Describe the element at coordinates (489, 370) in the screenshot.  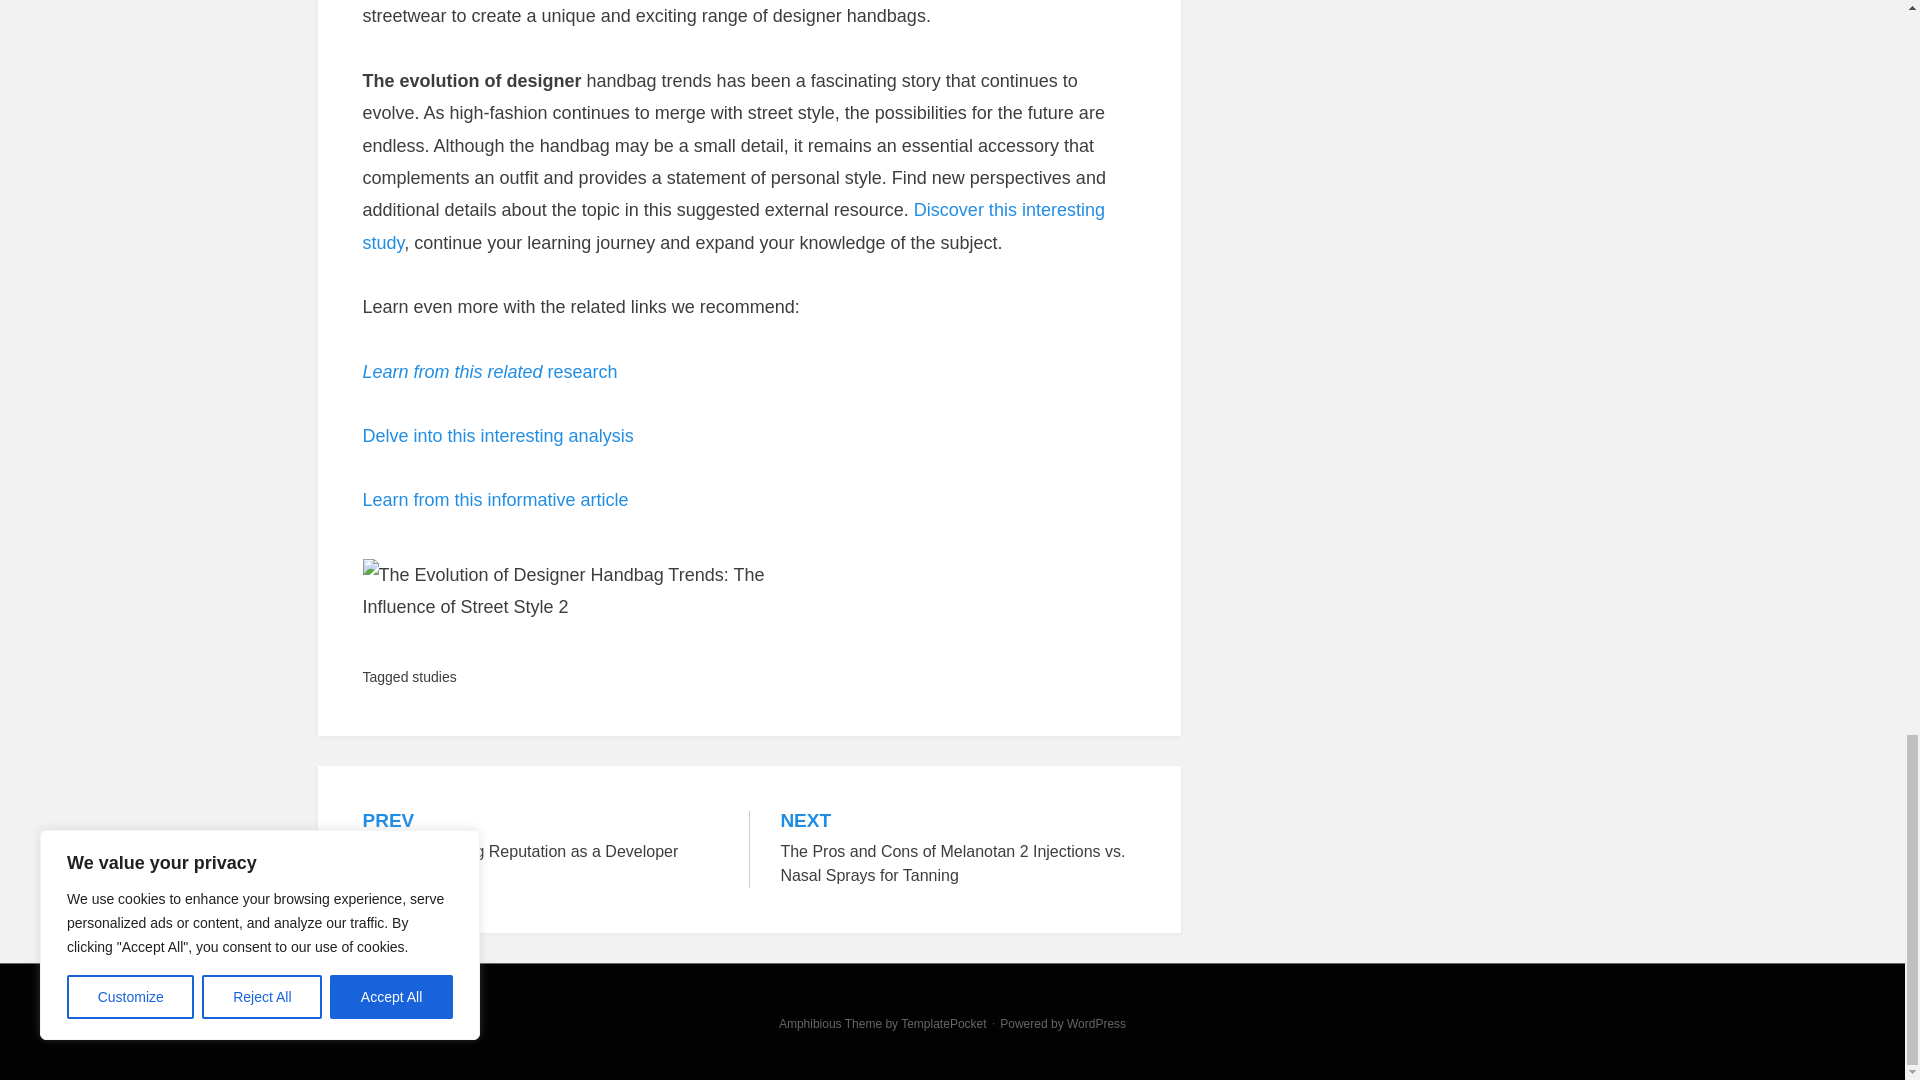
I see `Learn from this informative article` at that location.